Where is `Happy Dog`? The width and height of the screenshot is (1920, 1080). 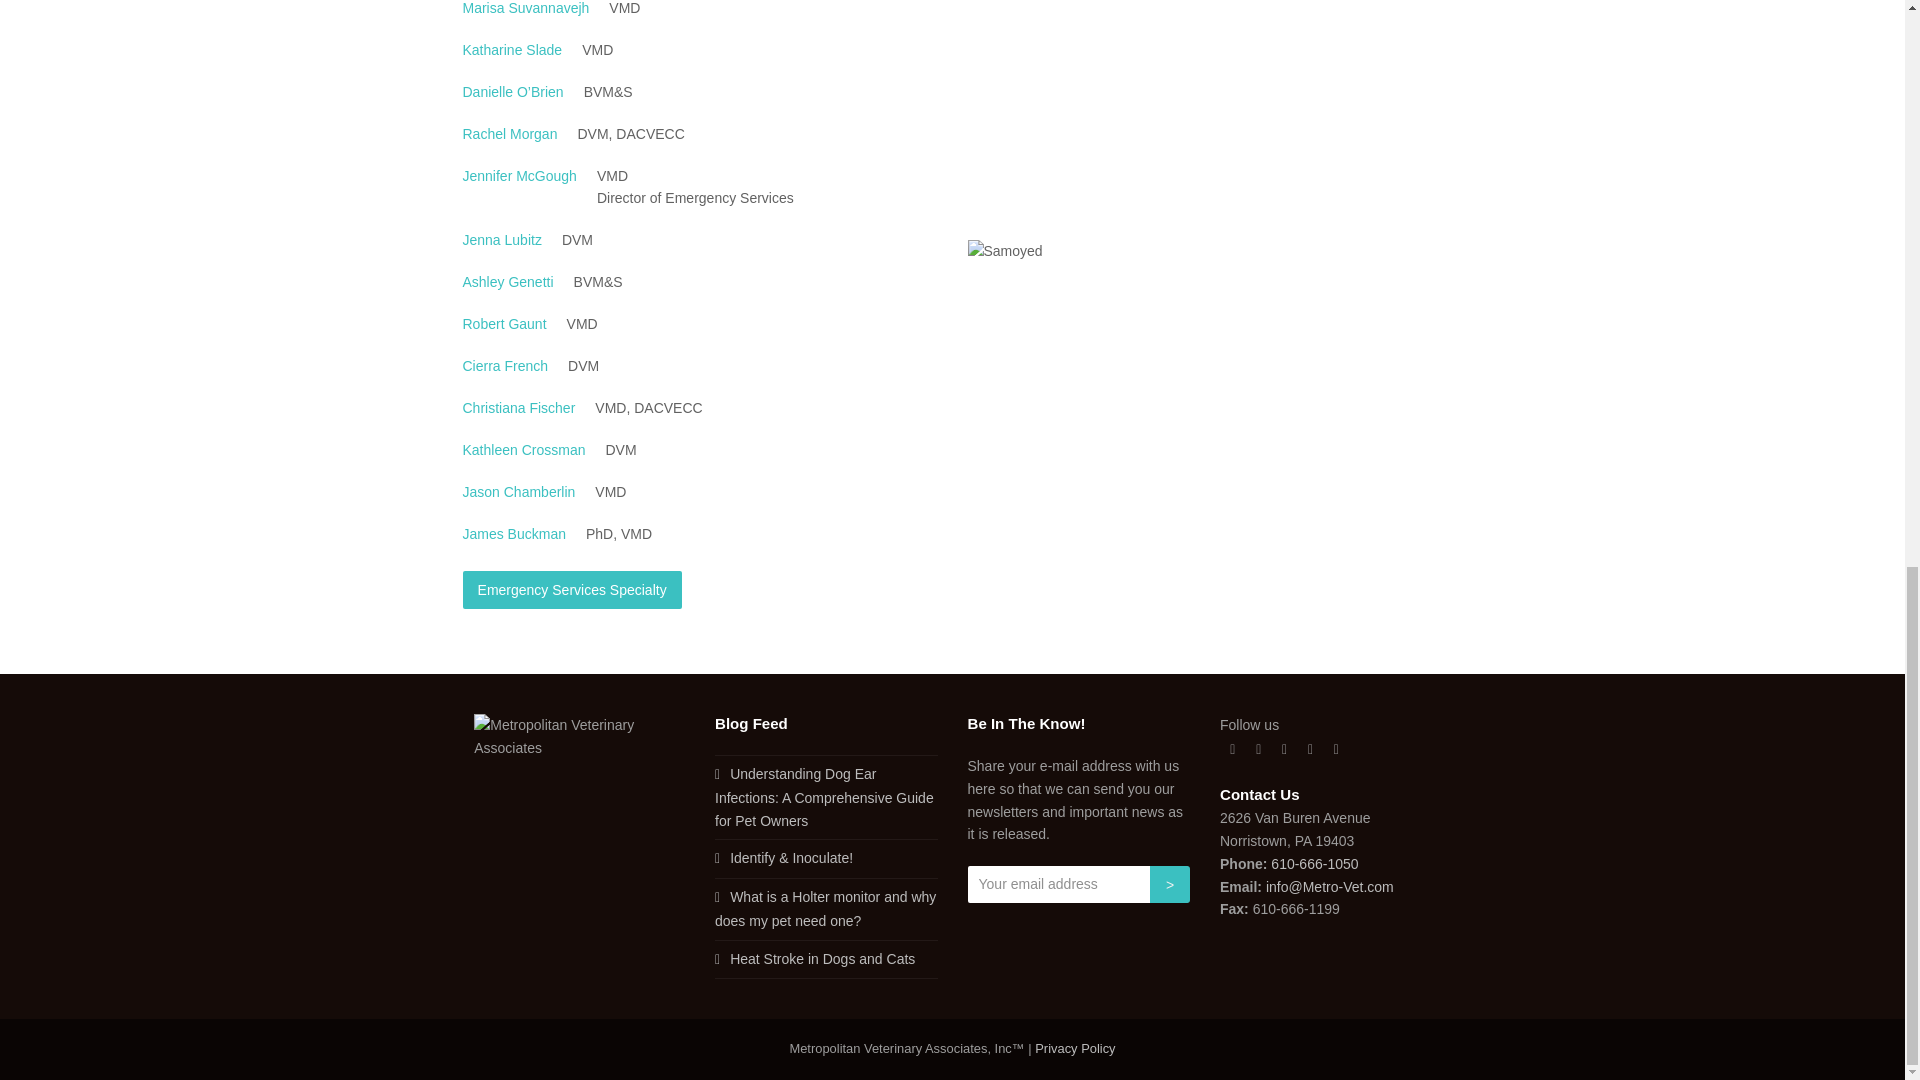 Happy Dog is located at coordinates (1004, 251).